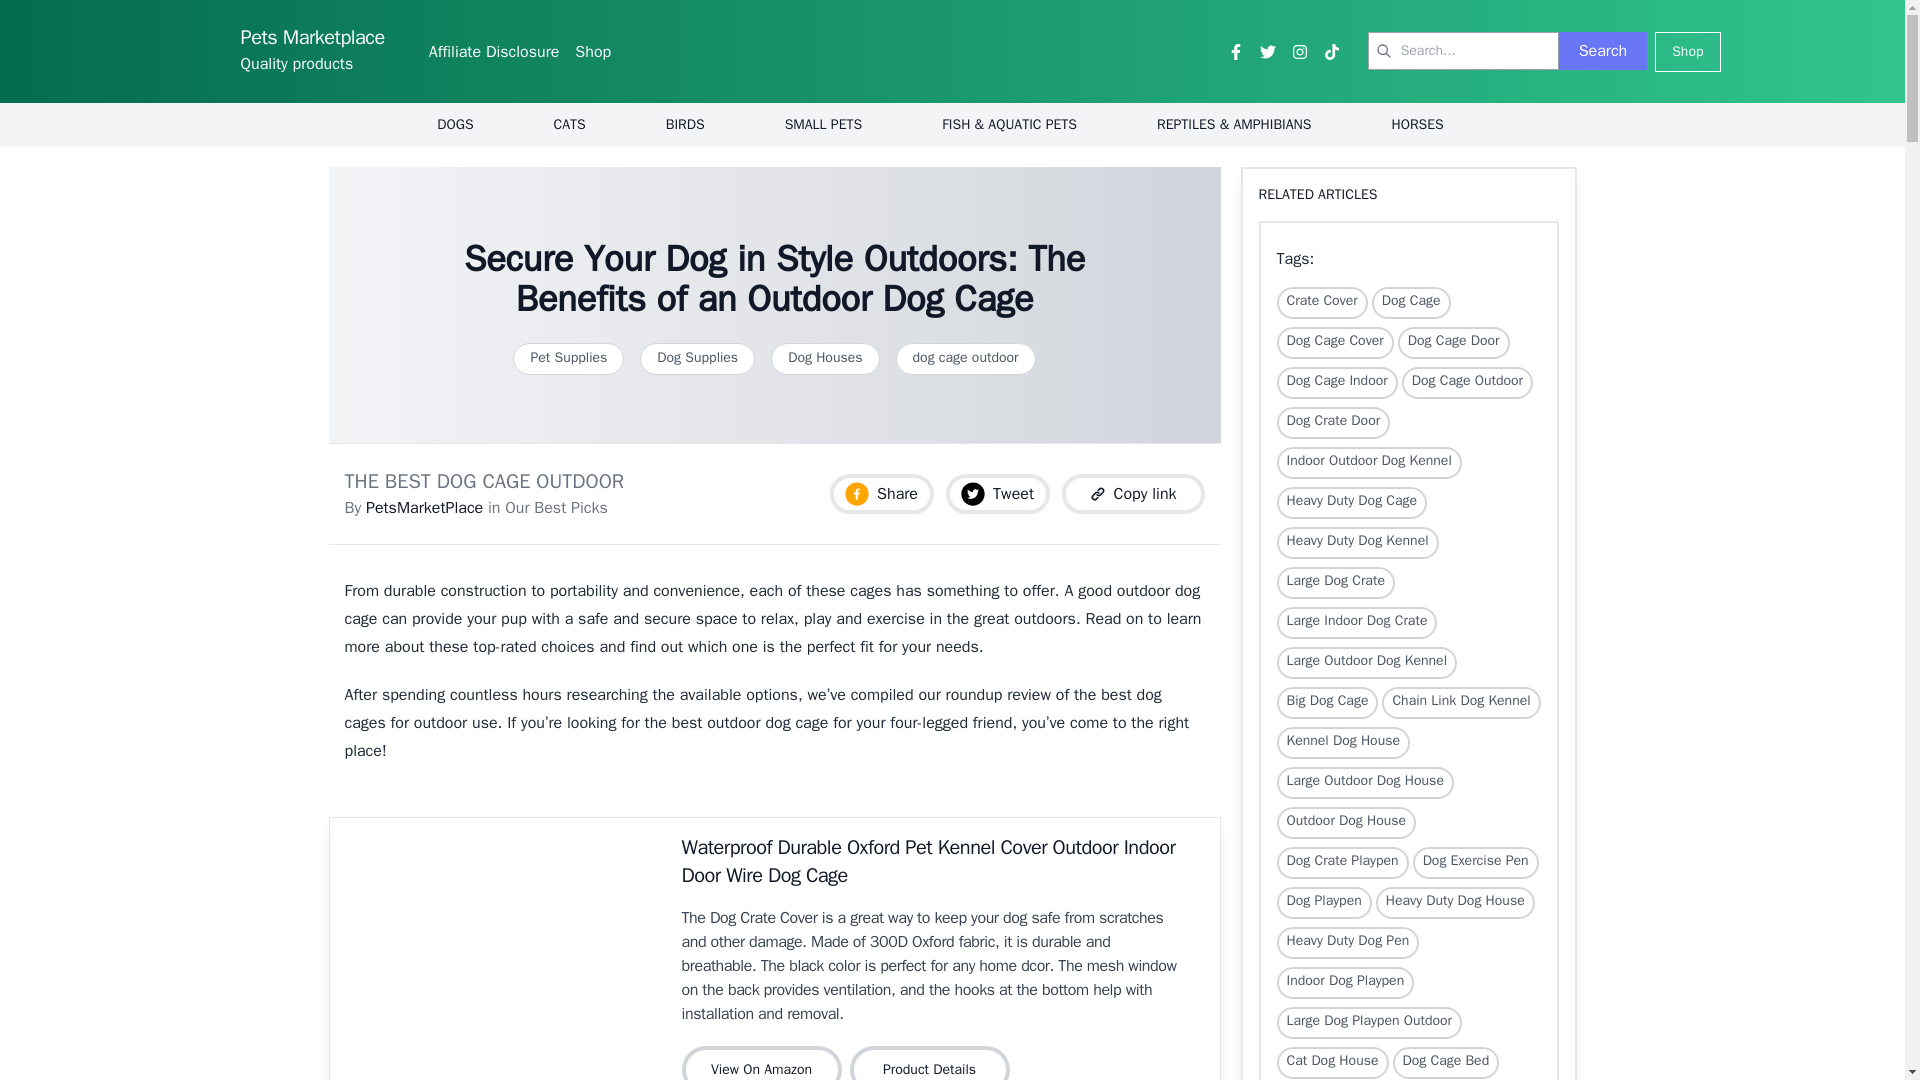 The image size is (1920, 1080). I want to click on DOGS, so click(454, 124).